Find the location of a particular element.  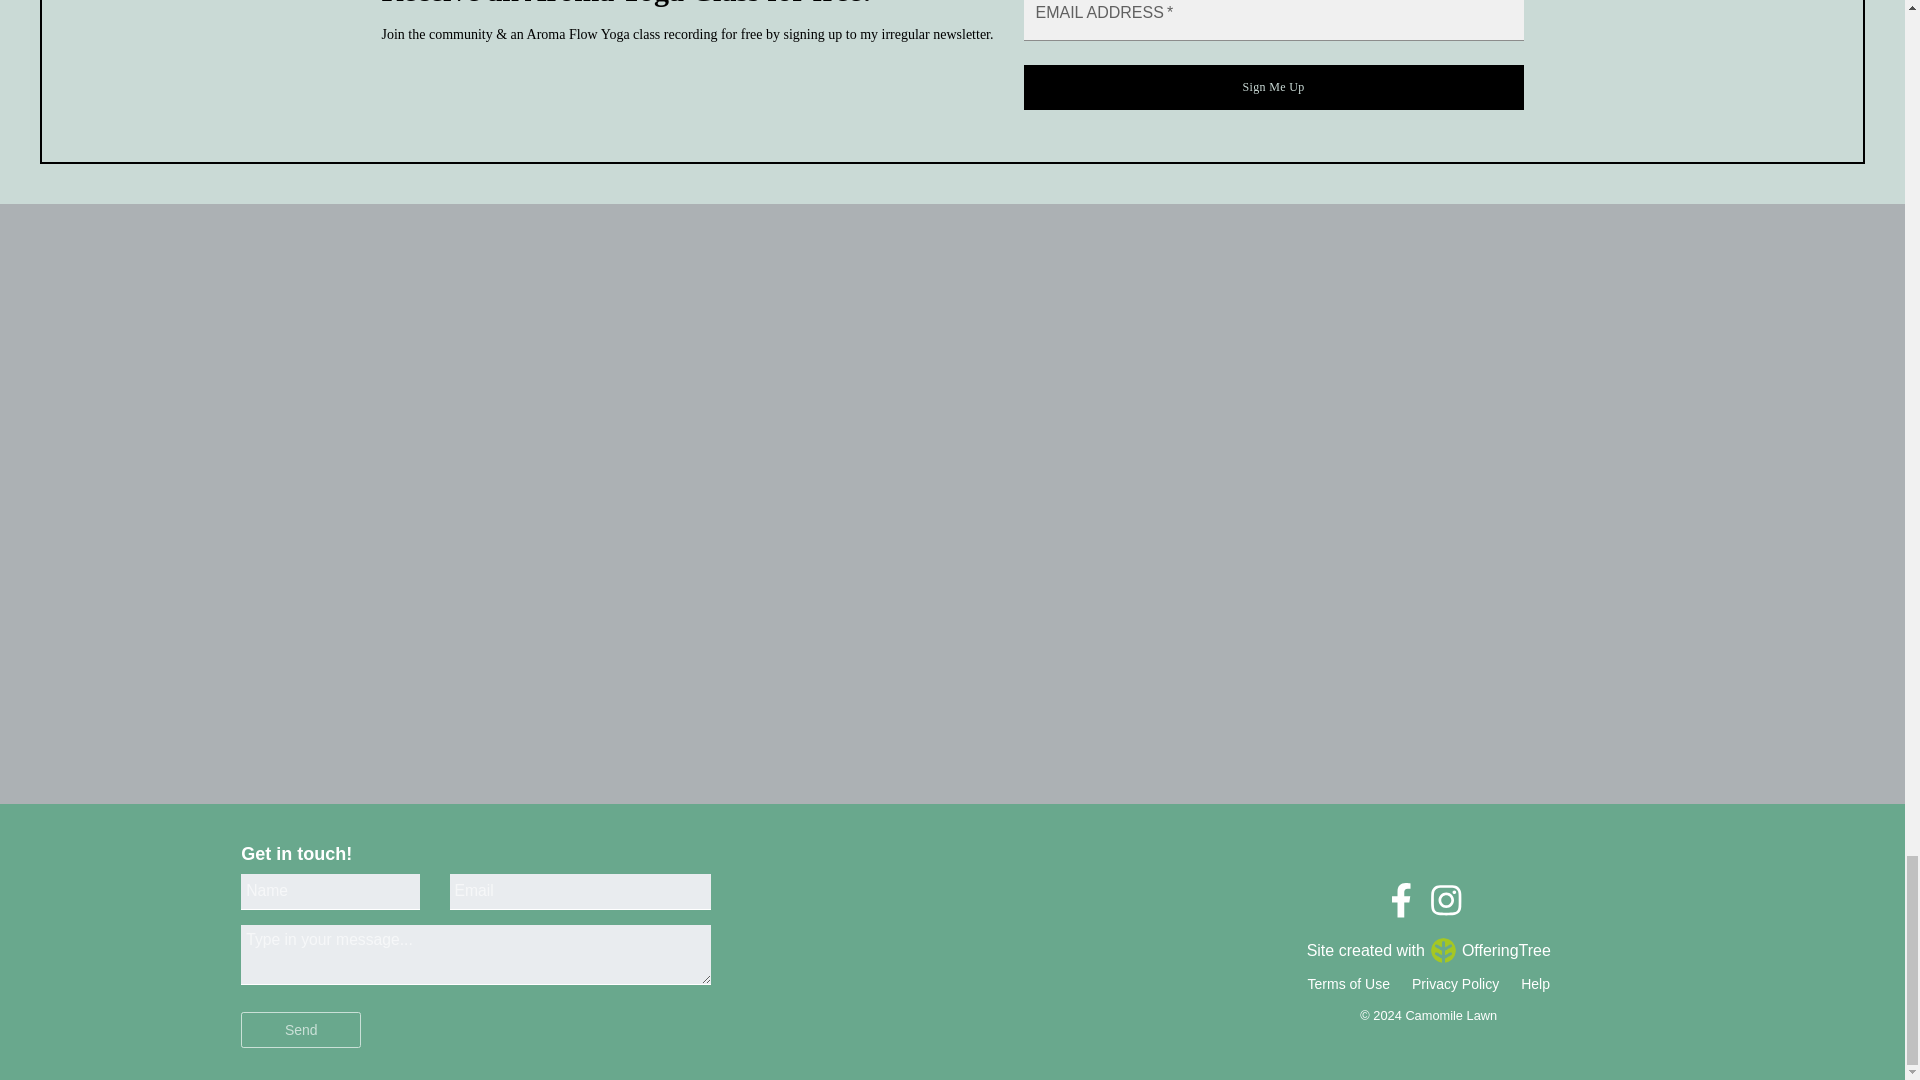

Terms of Use is located at coordinates (1349, 984).